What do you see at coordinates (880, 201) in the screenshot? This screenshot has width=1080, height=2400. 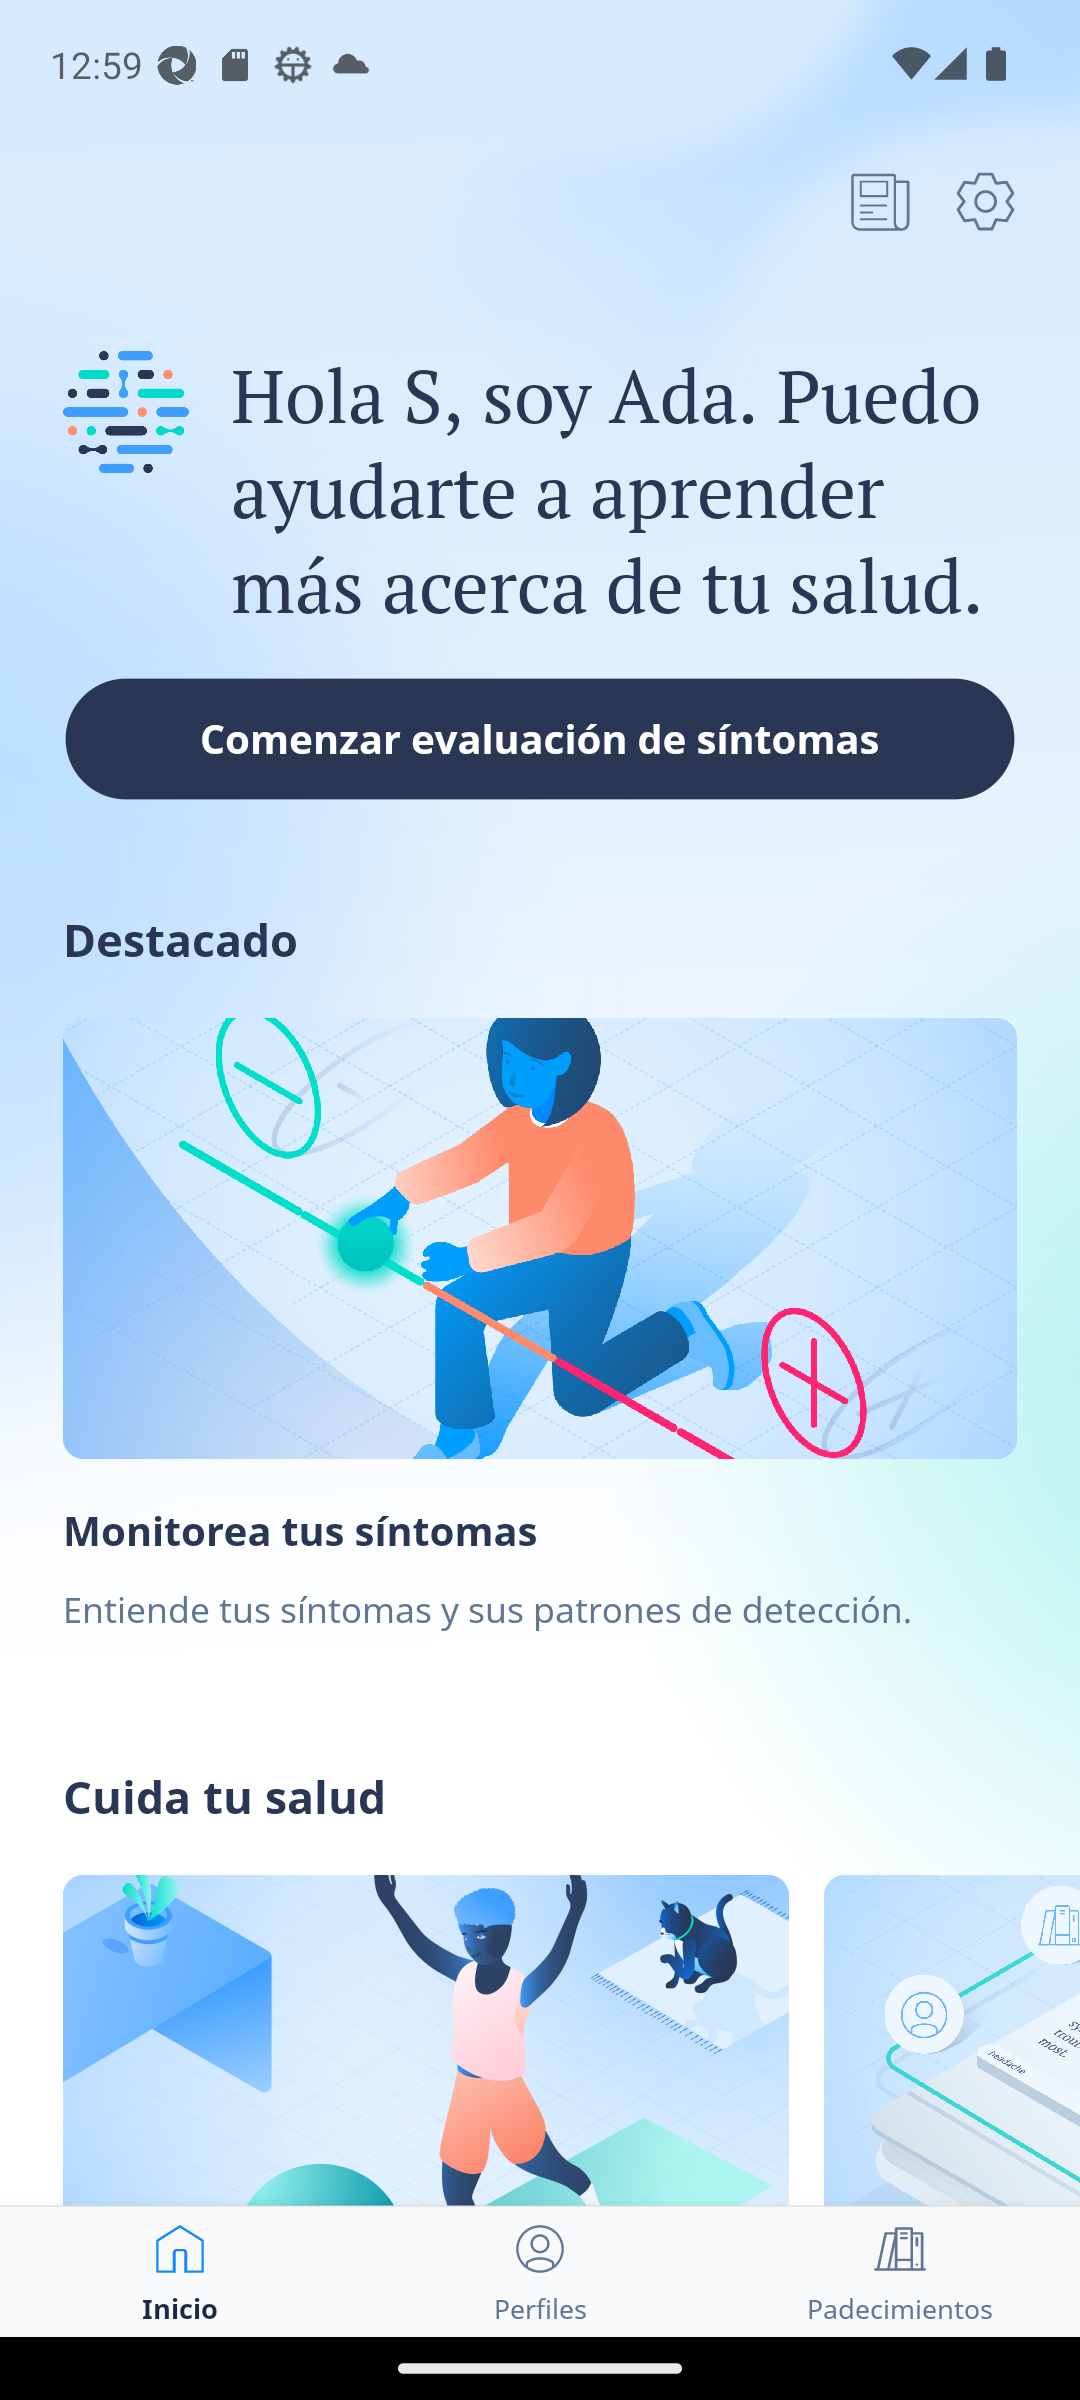 I see `article icon , open articles` at bounding box center [880, 201].